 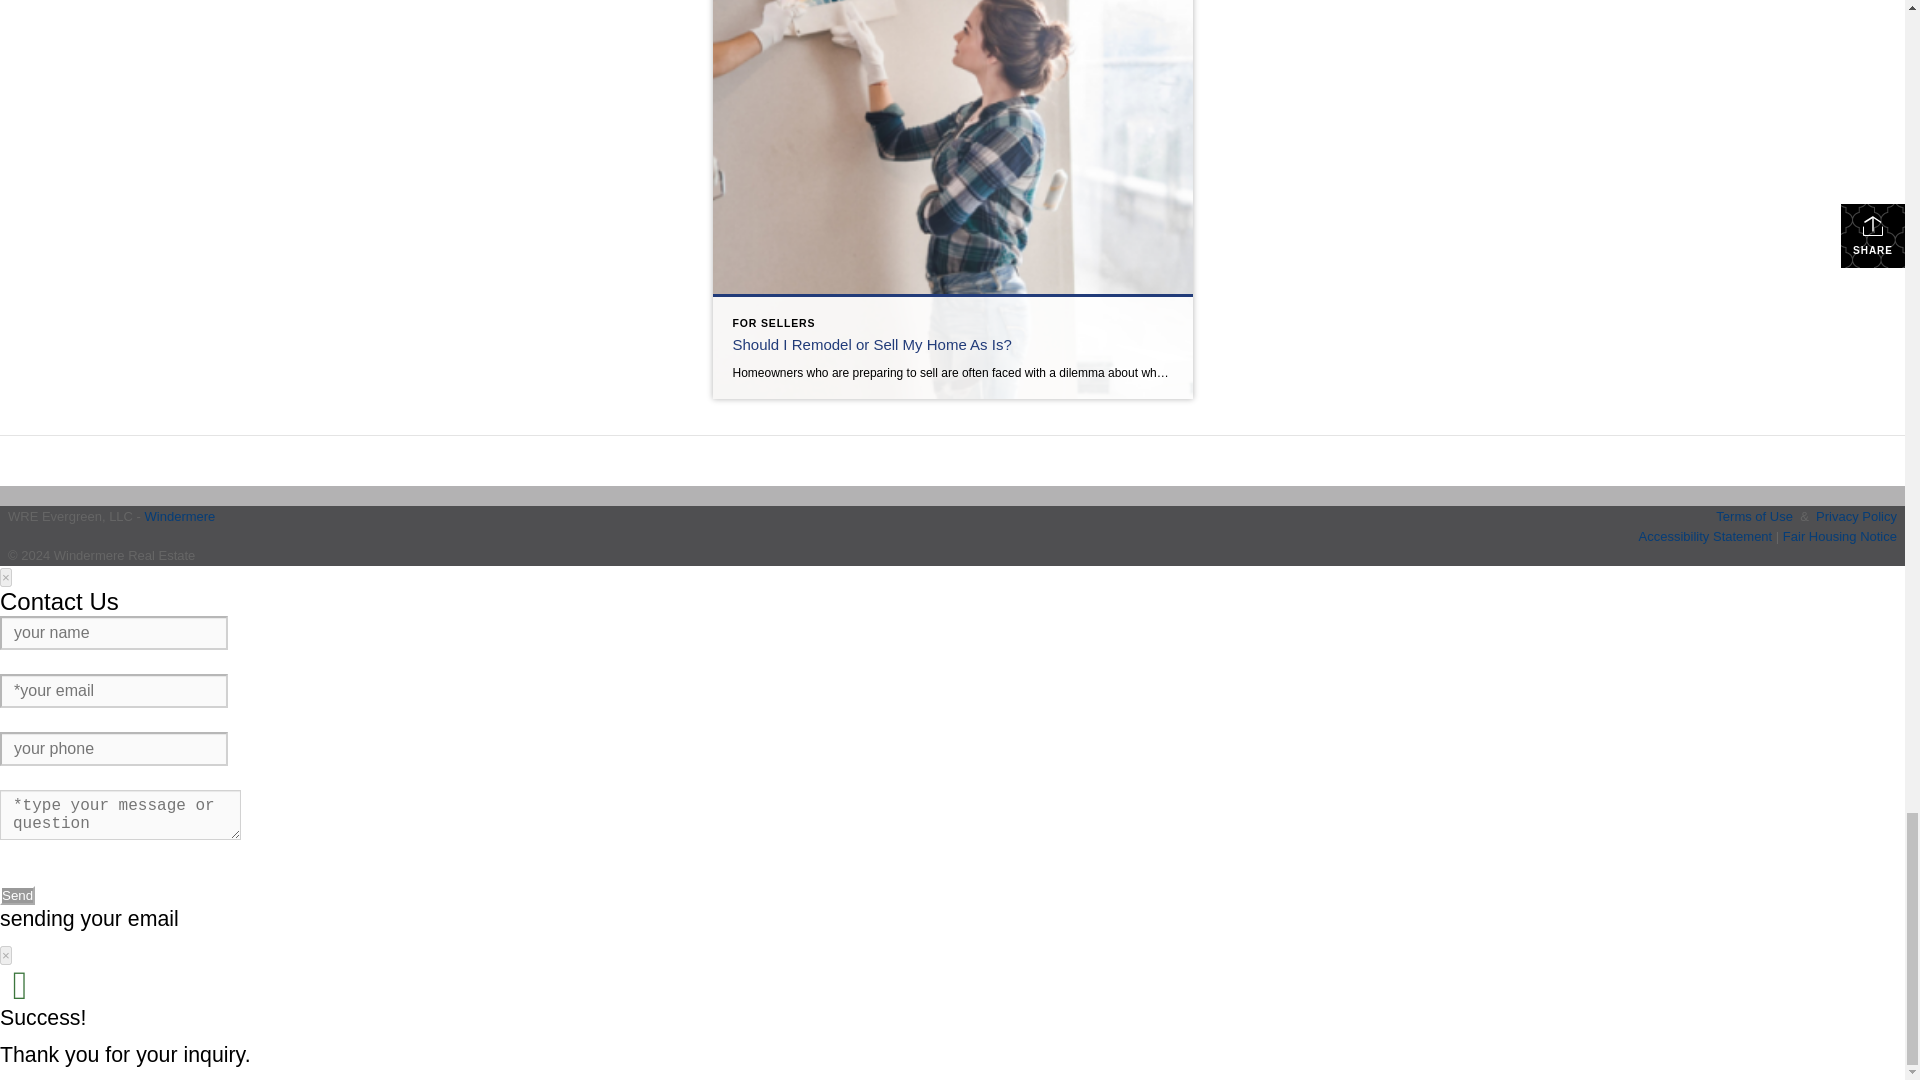 I want to click on Windermere, so click(x=180, y=516).